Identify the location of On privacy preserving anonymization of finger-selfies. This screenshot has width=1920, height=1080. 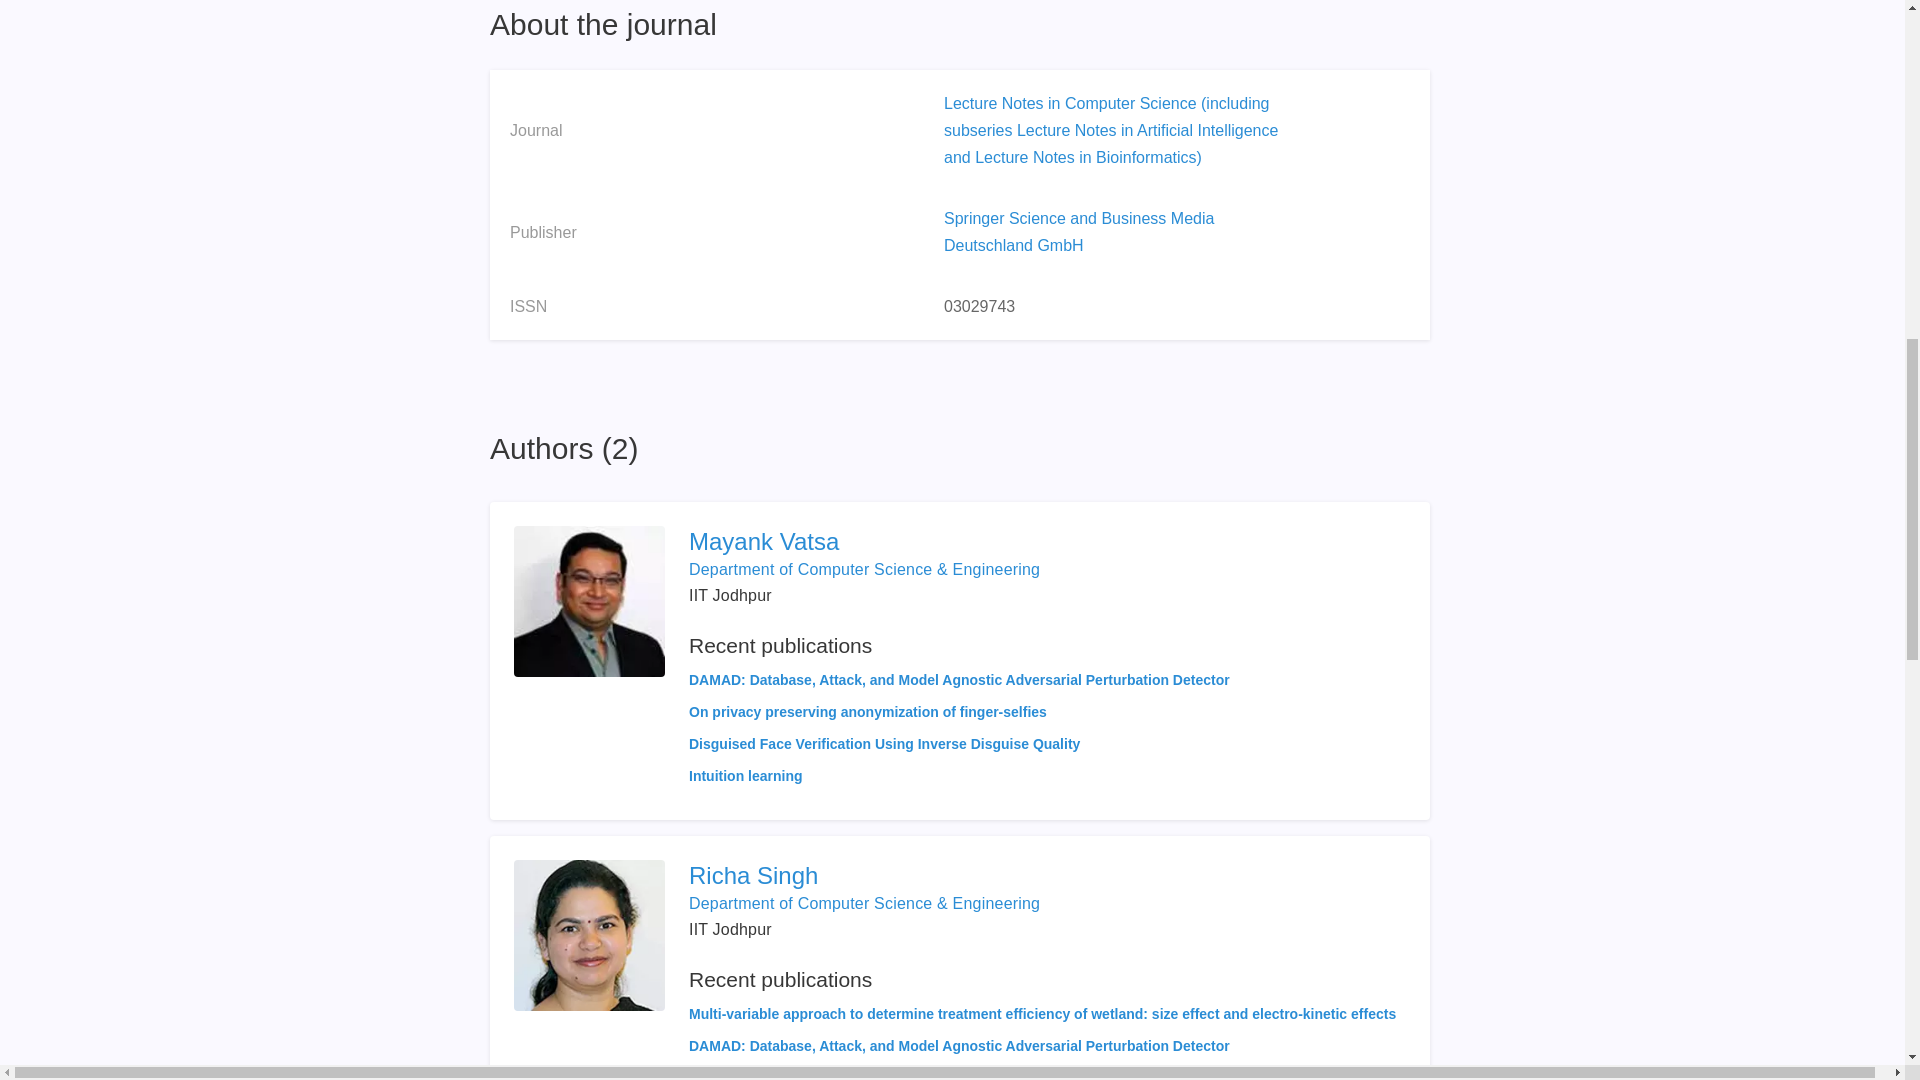
(868, 1075).